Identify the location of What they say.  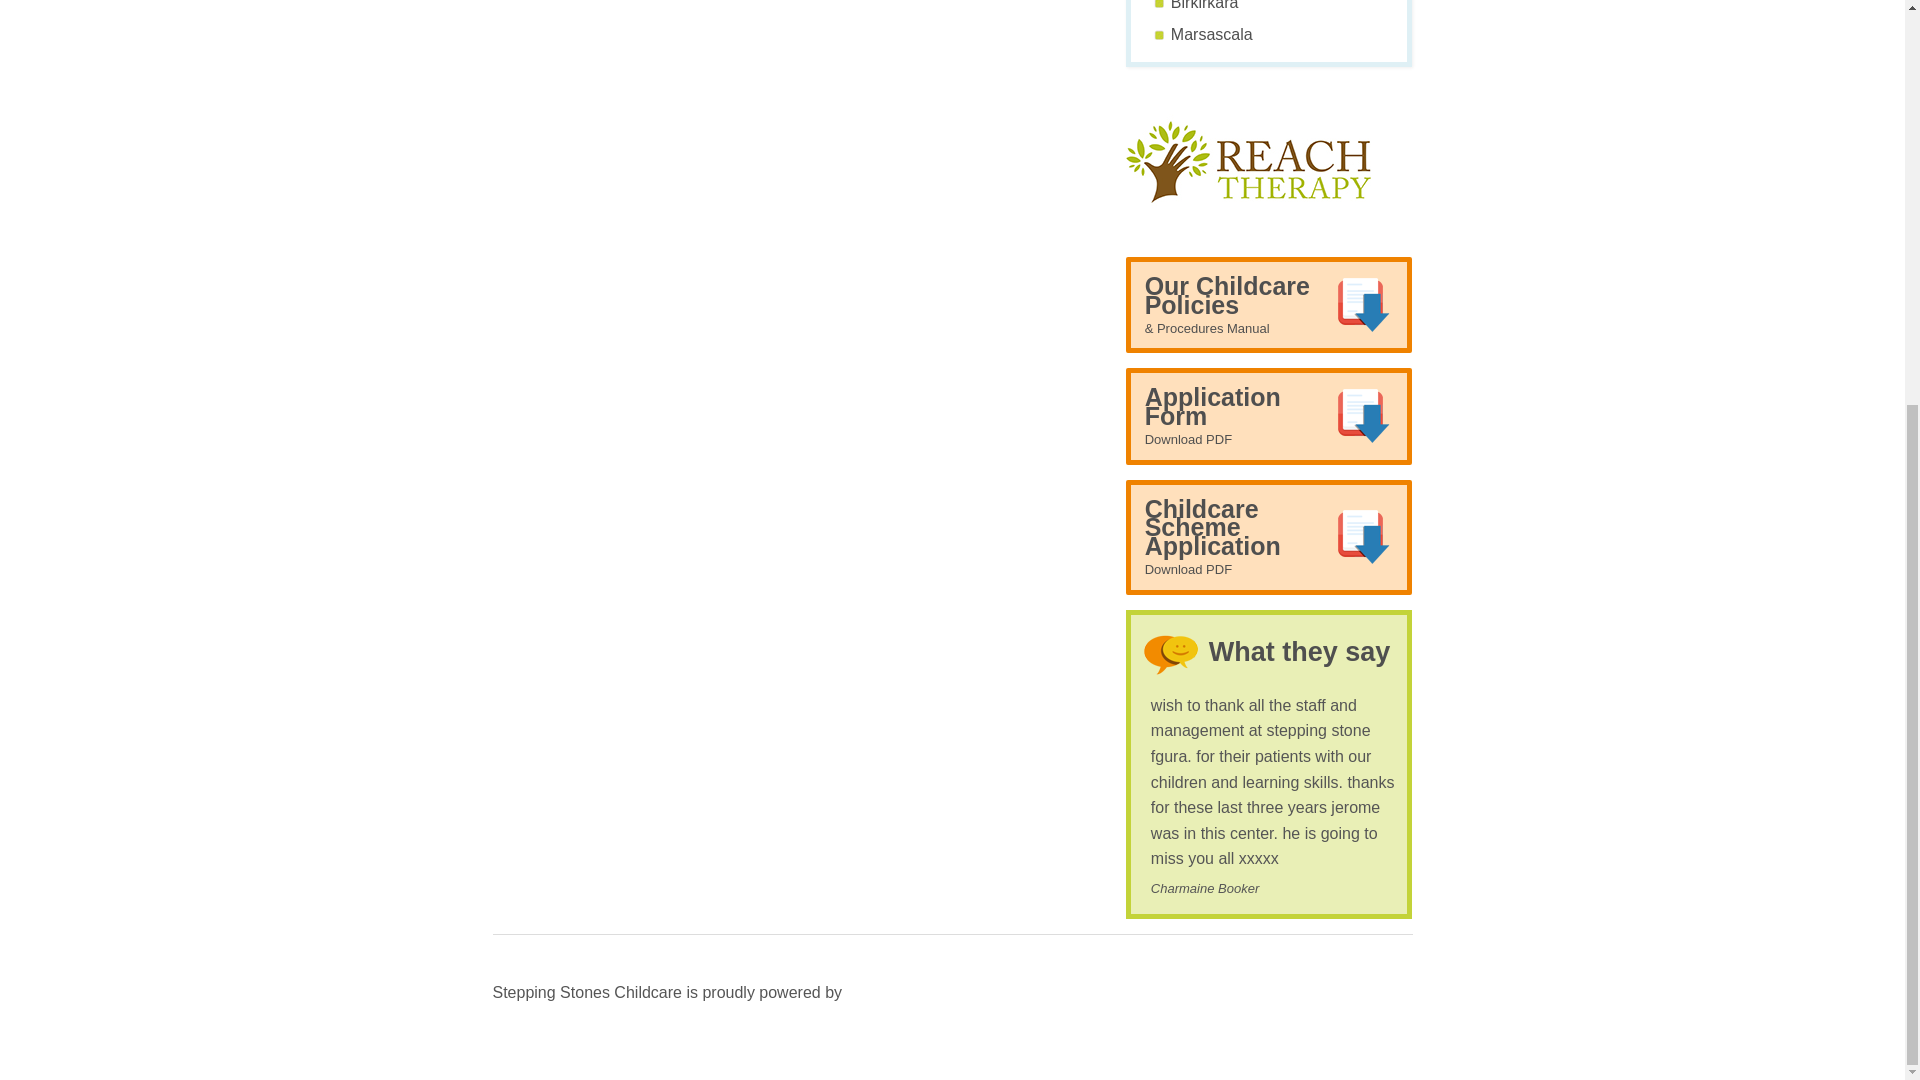
(1204, 5).